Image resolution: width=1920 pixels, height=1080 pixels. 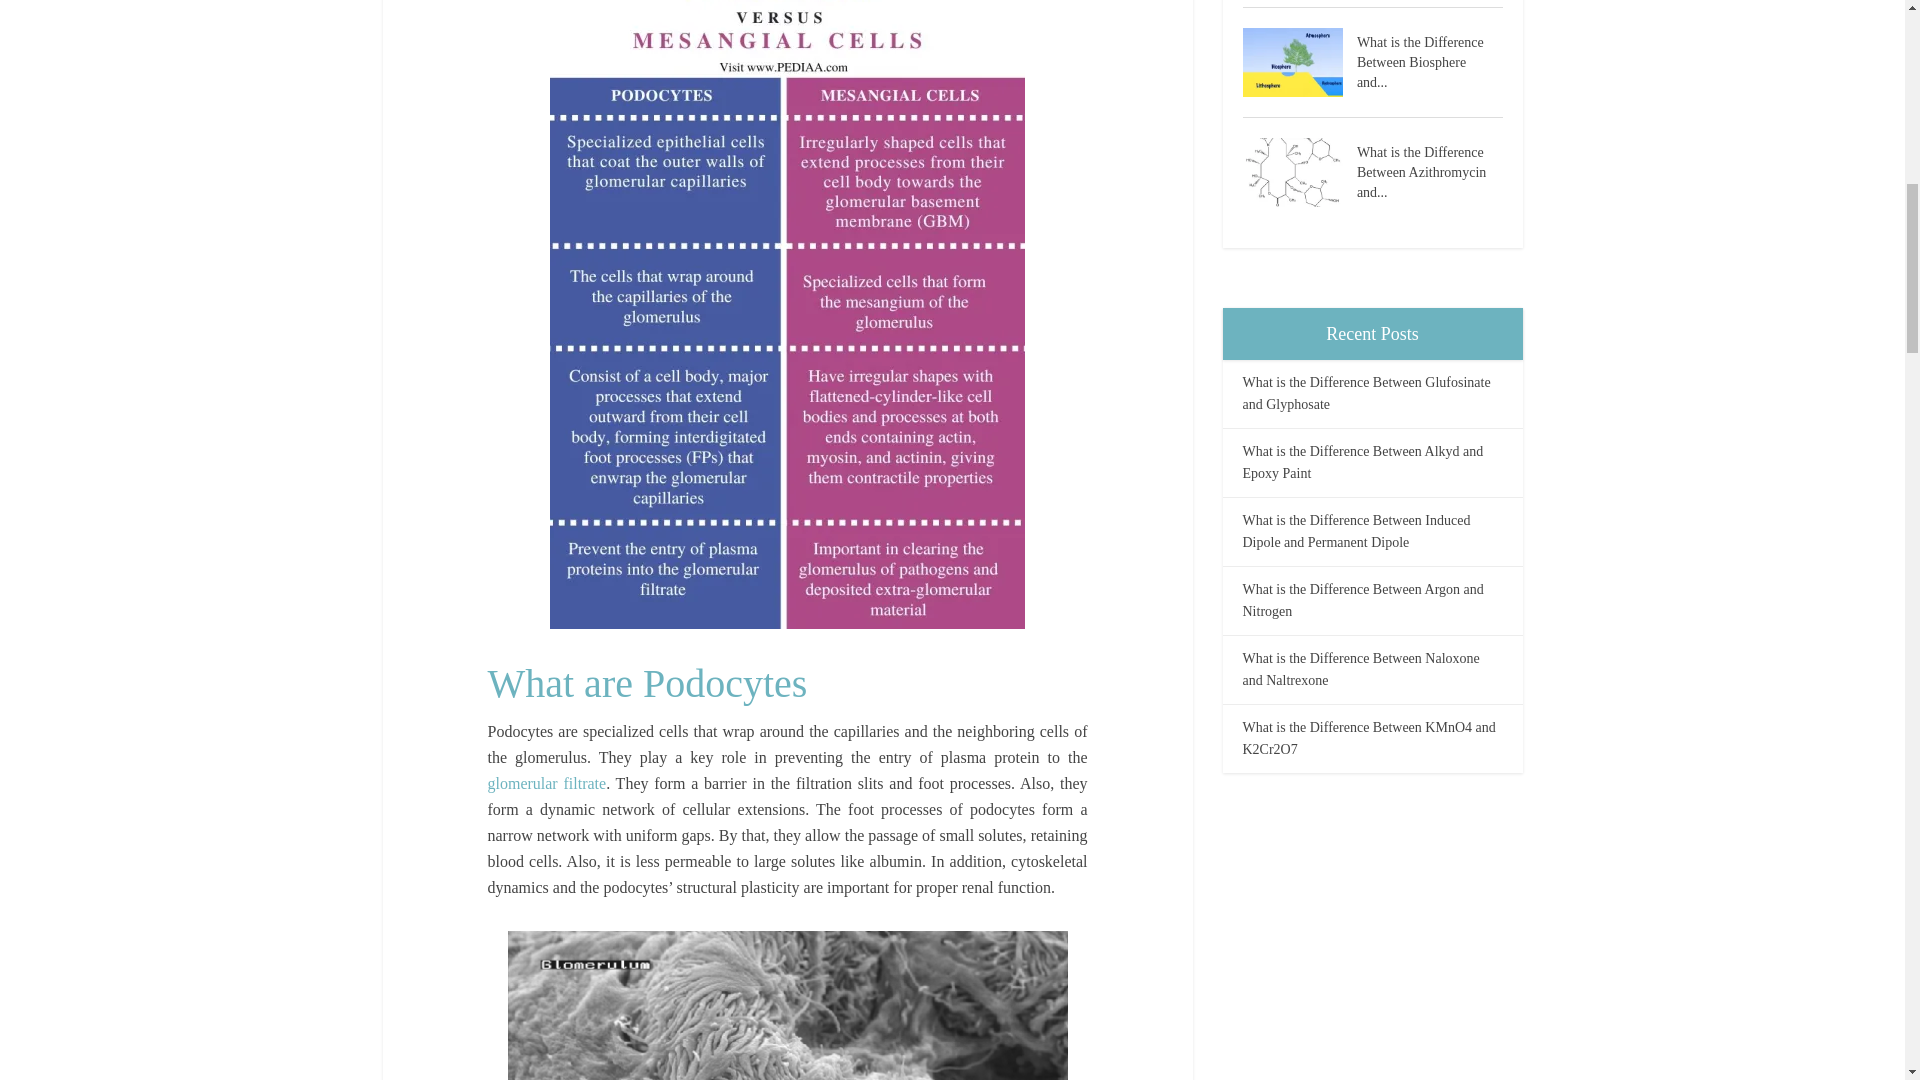 What do you see at coordinates (1298, 172) in the screenshot?
I see `What is the Difference Between Azithromycin and Amoxicillin` at bounding box center [1298, 172].